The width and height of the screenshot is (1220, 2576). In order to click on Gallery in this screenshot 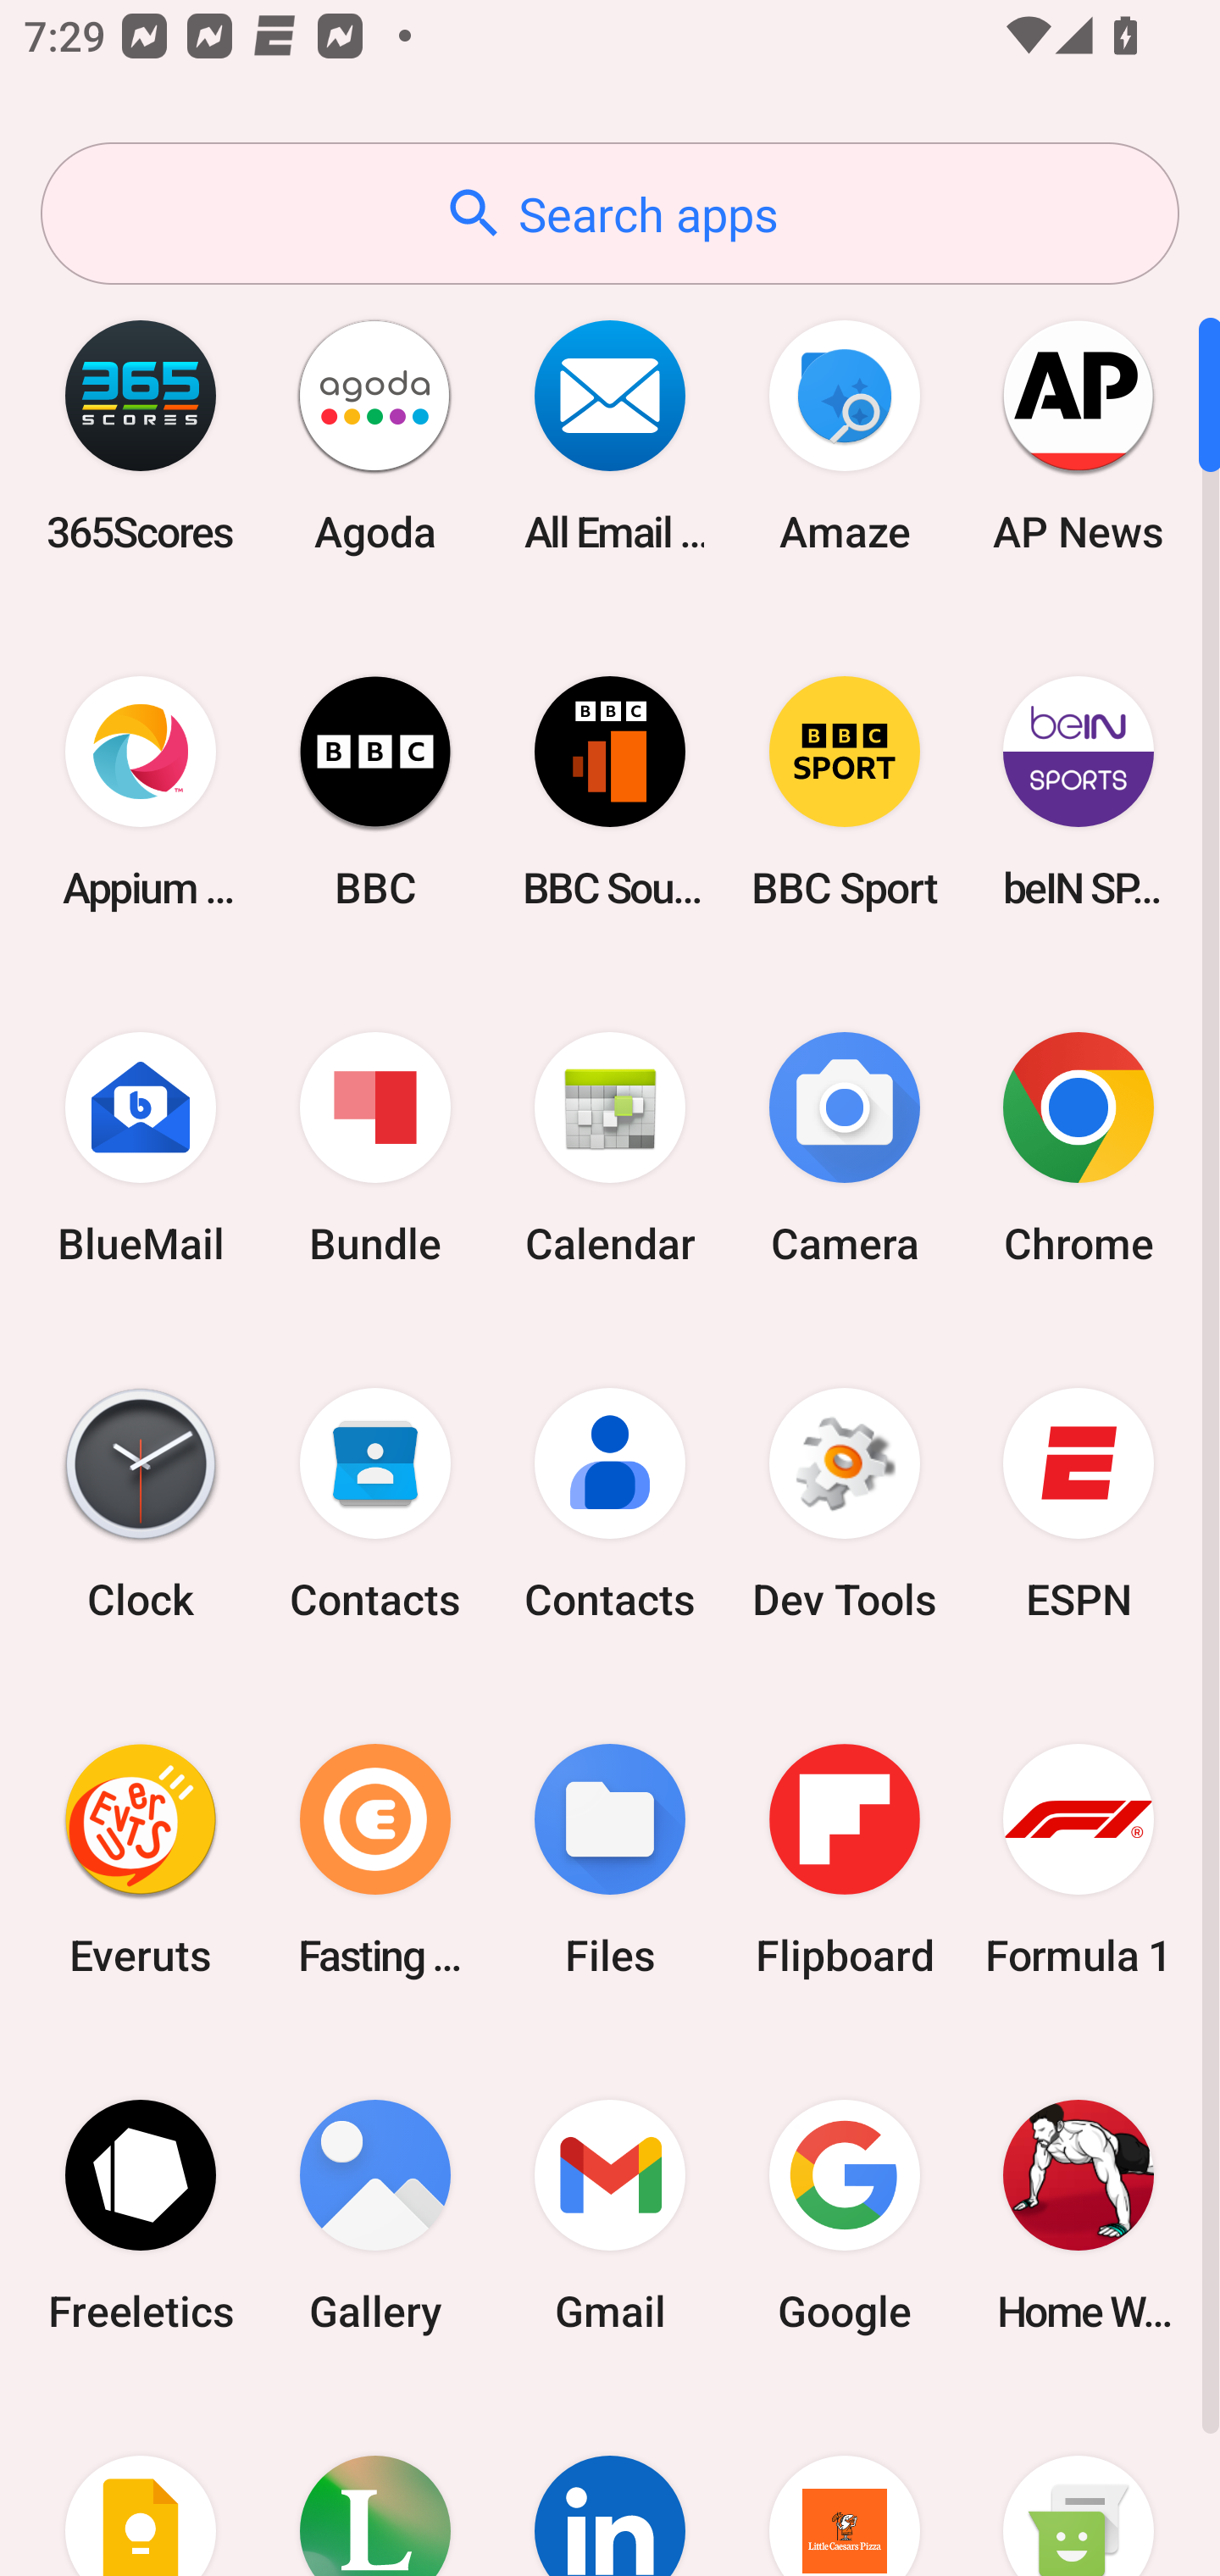, I will do `click(375, 2215)`.